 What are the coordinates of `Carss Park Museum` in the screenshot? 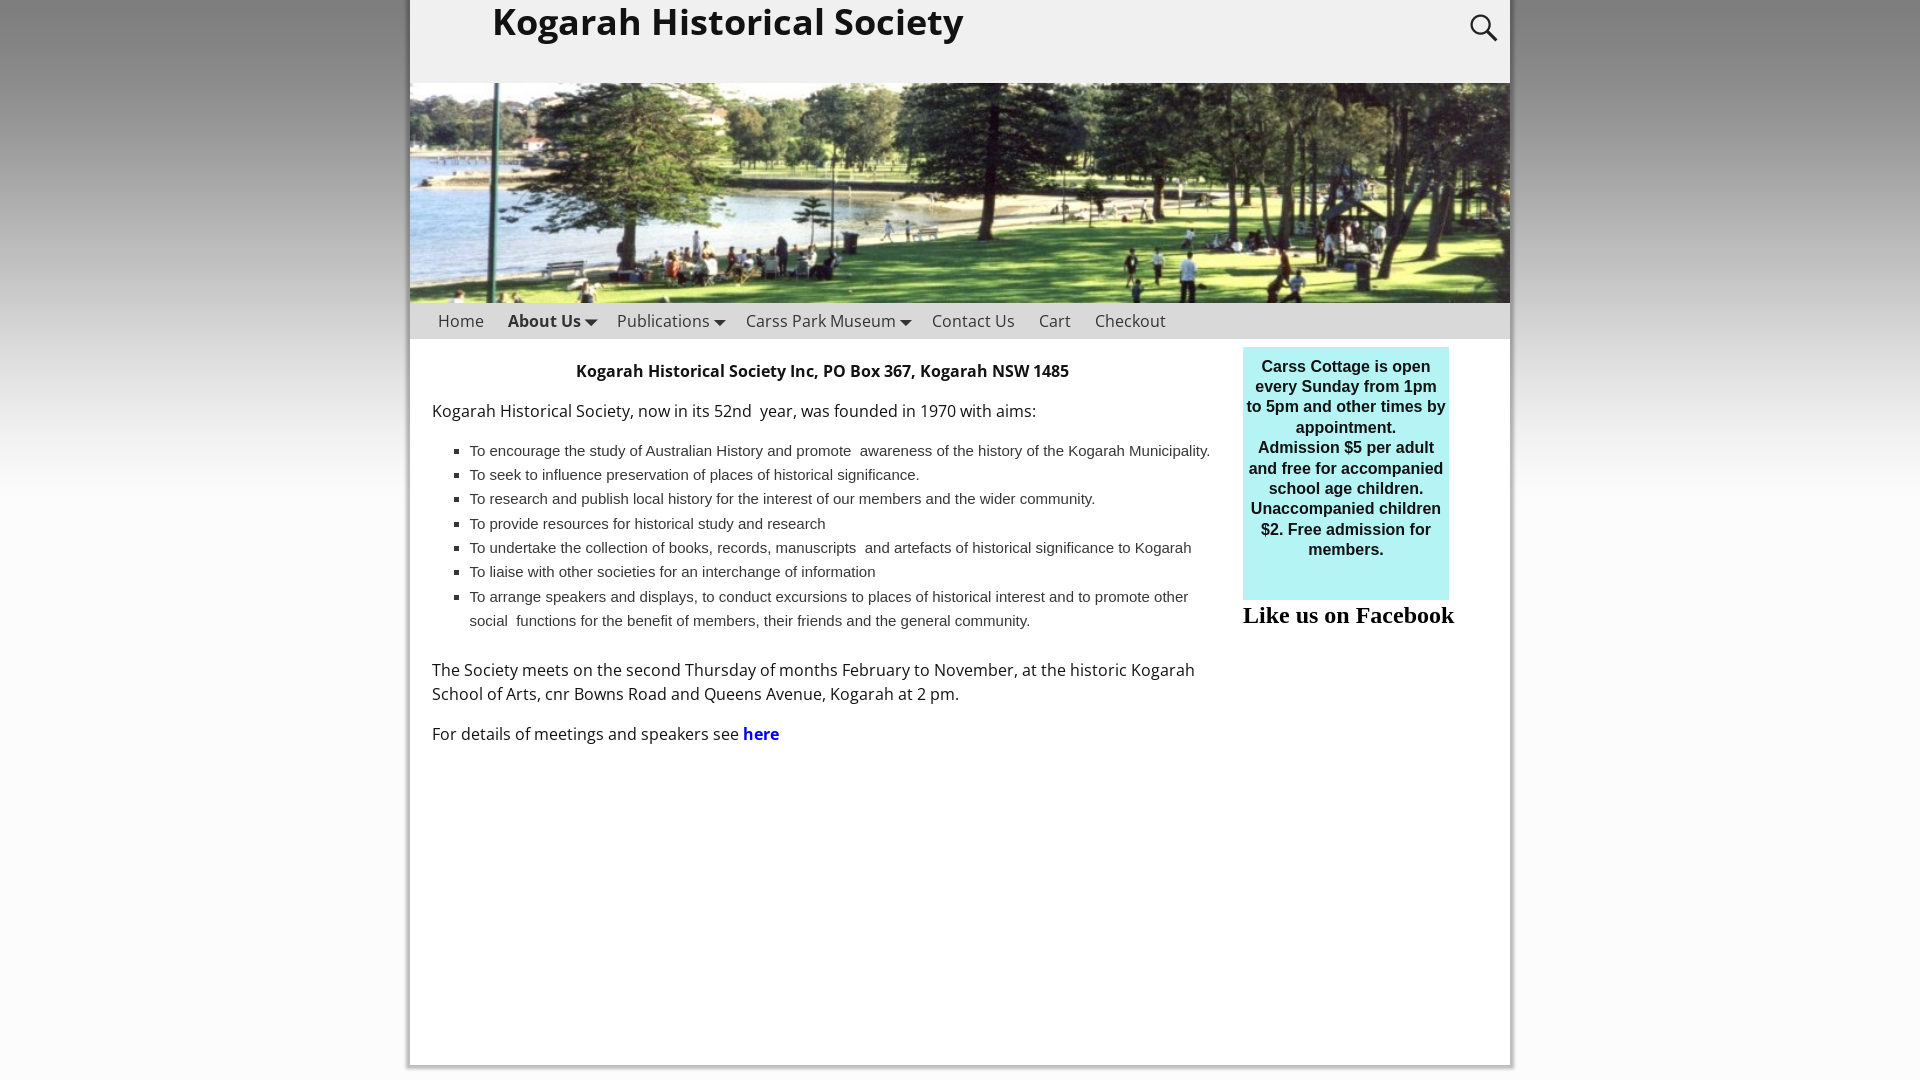 It's located at (827, 320).